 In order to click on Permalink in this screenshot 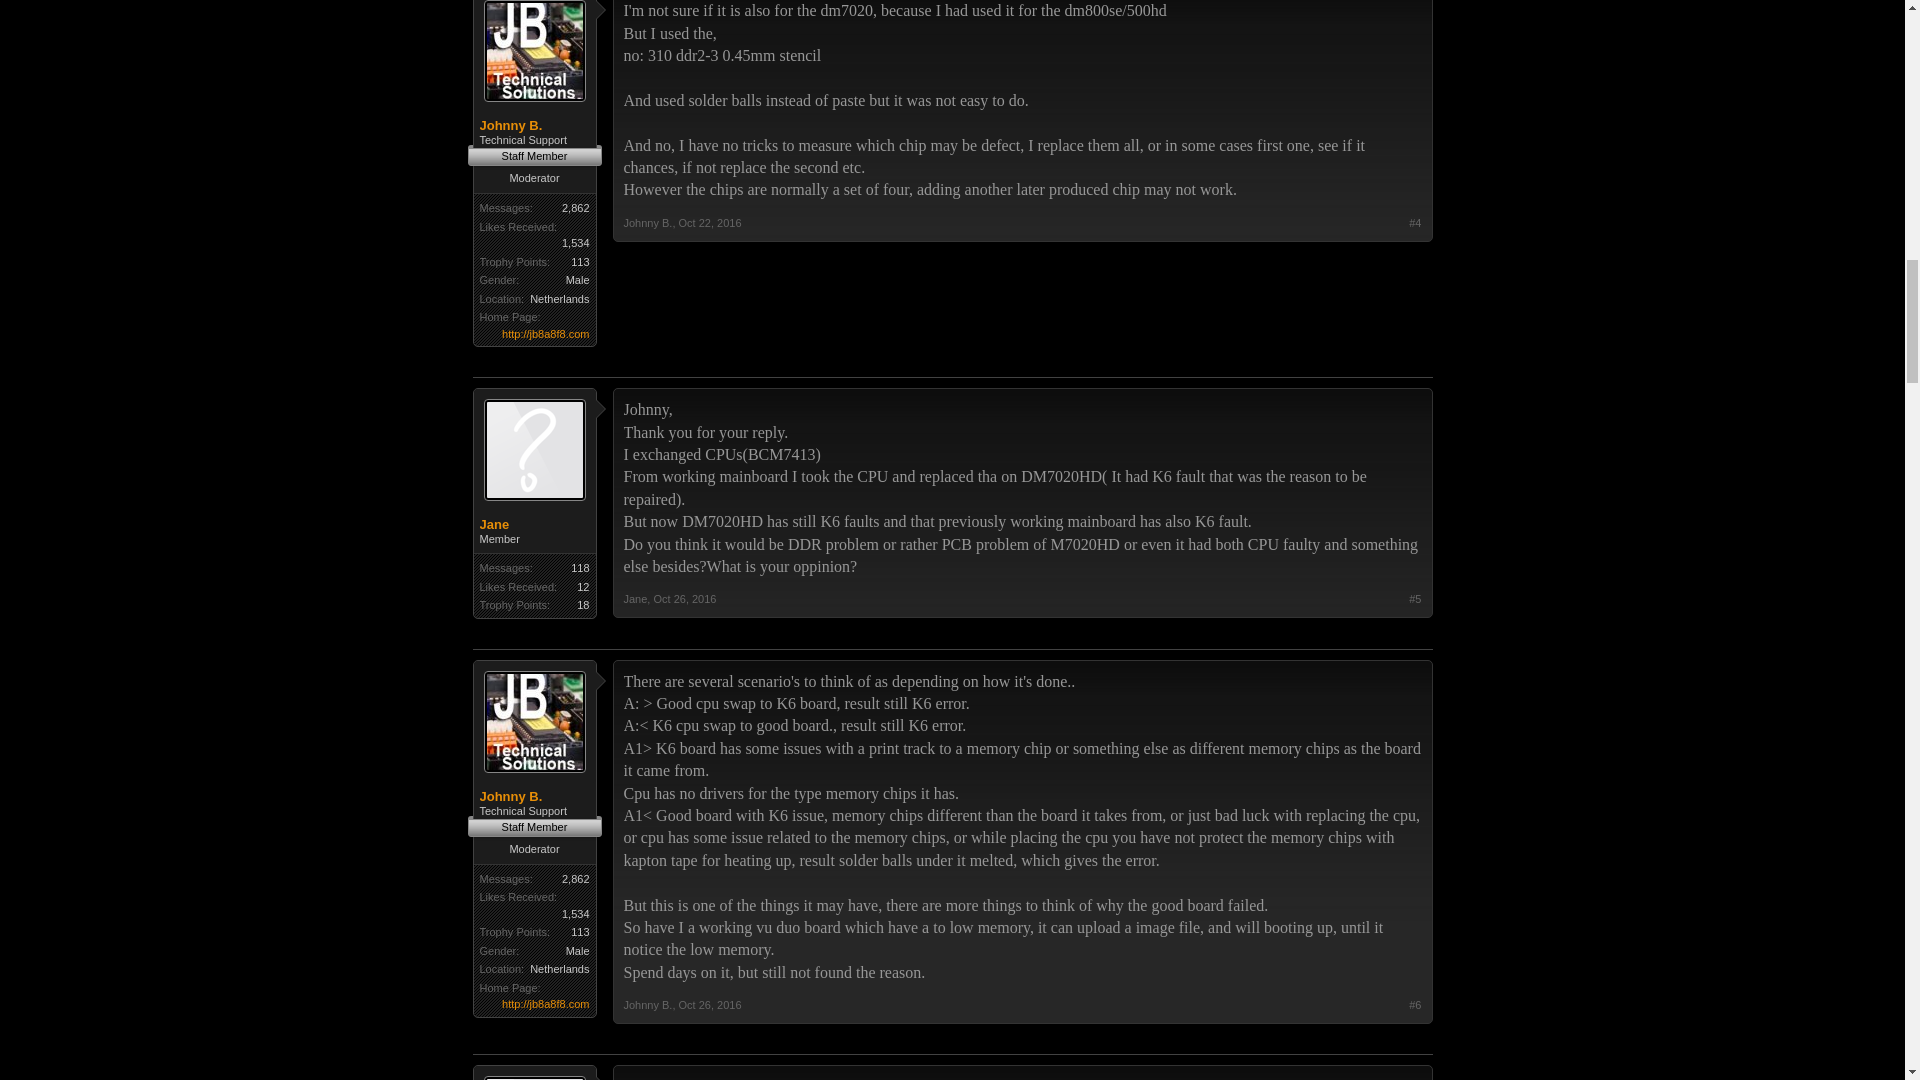, I will do `click(710, 1004)`.